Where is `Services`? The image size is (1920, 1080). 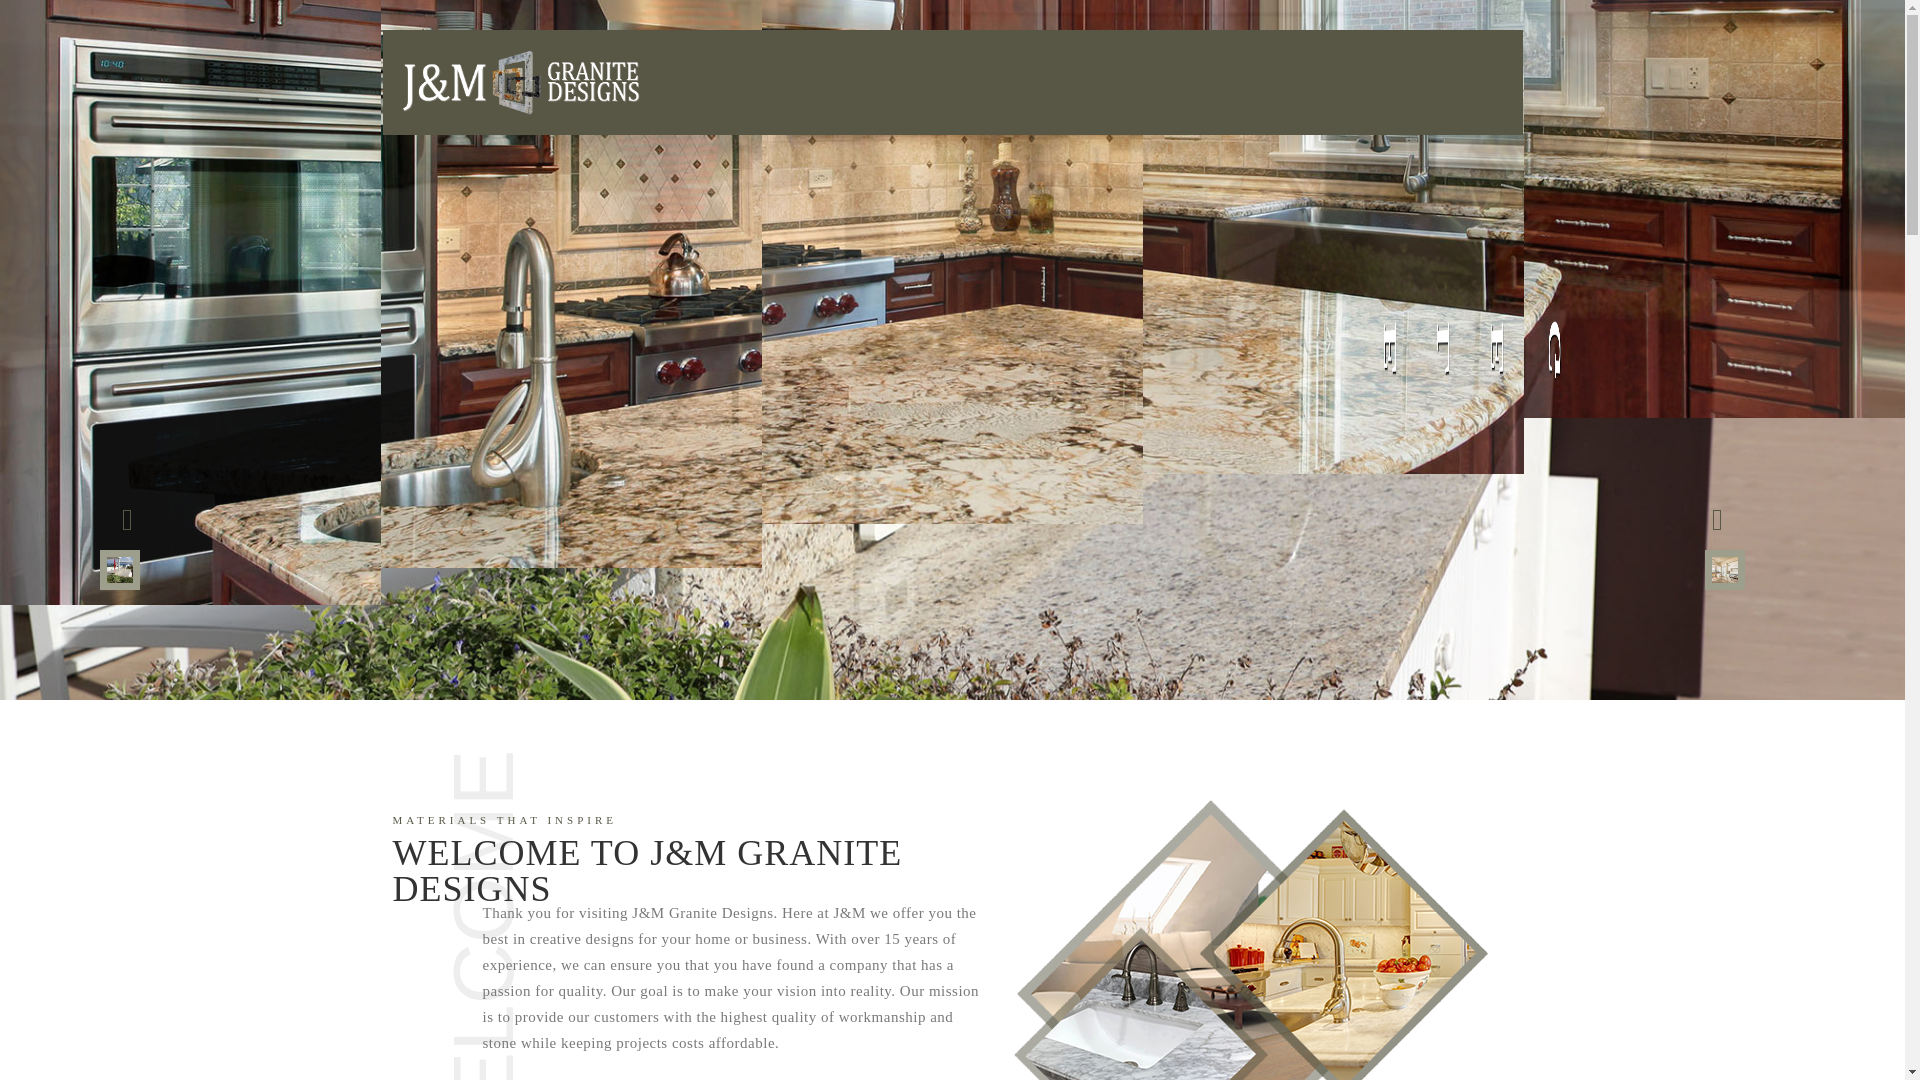 Services is located at coordinates (870, 1072).